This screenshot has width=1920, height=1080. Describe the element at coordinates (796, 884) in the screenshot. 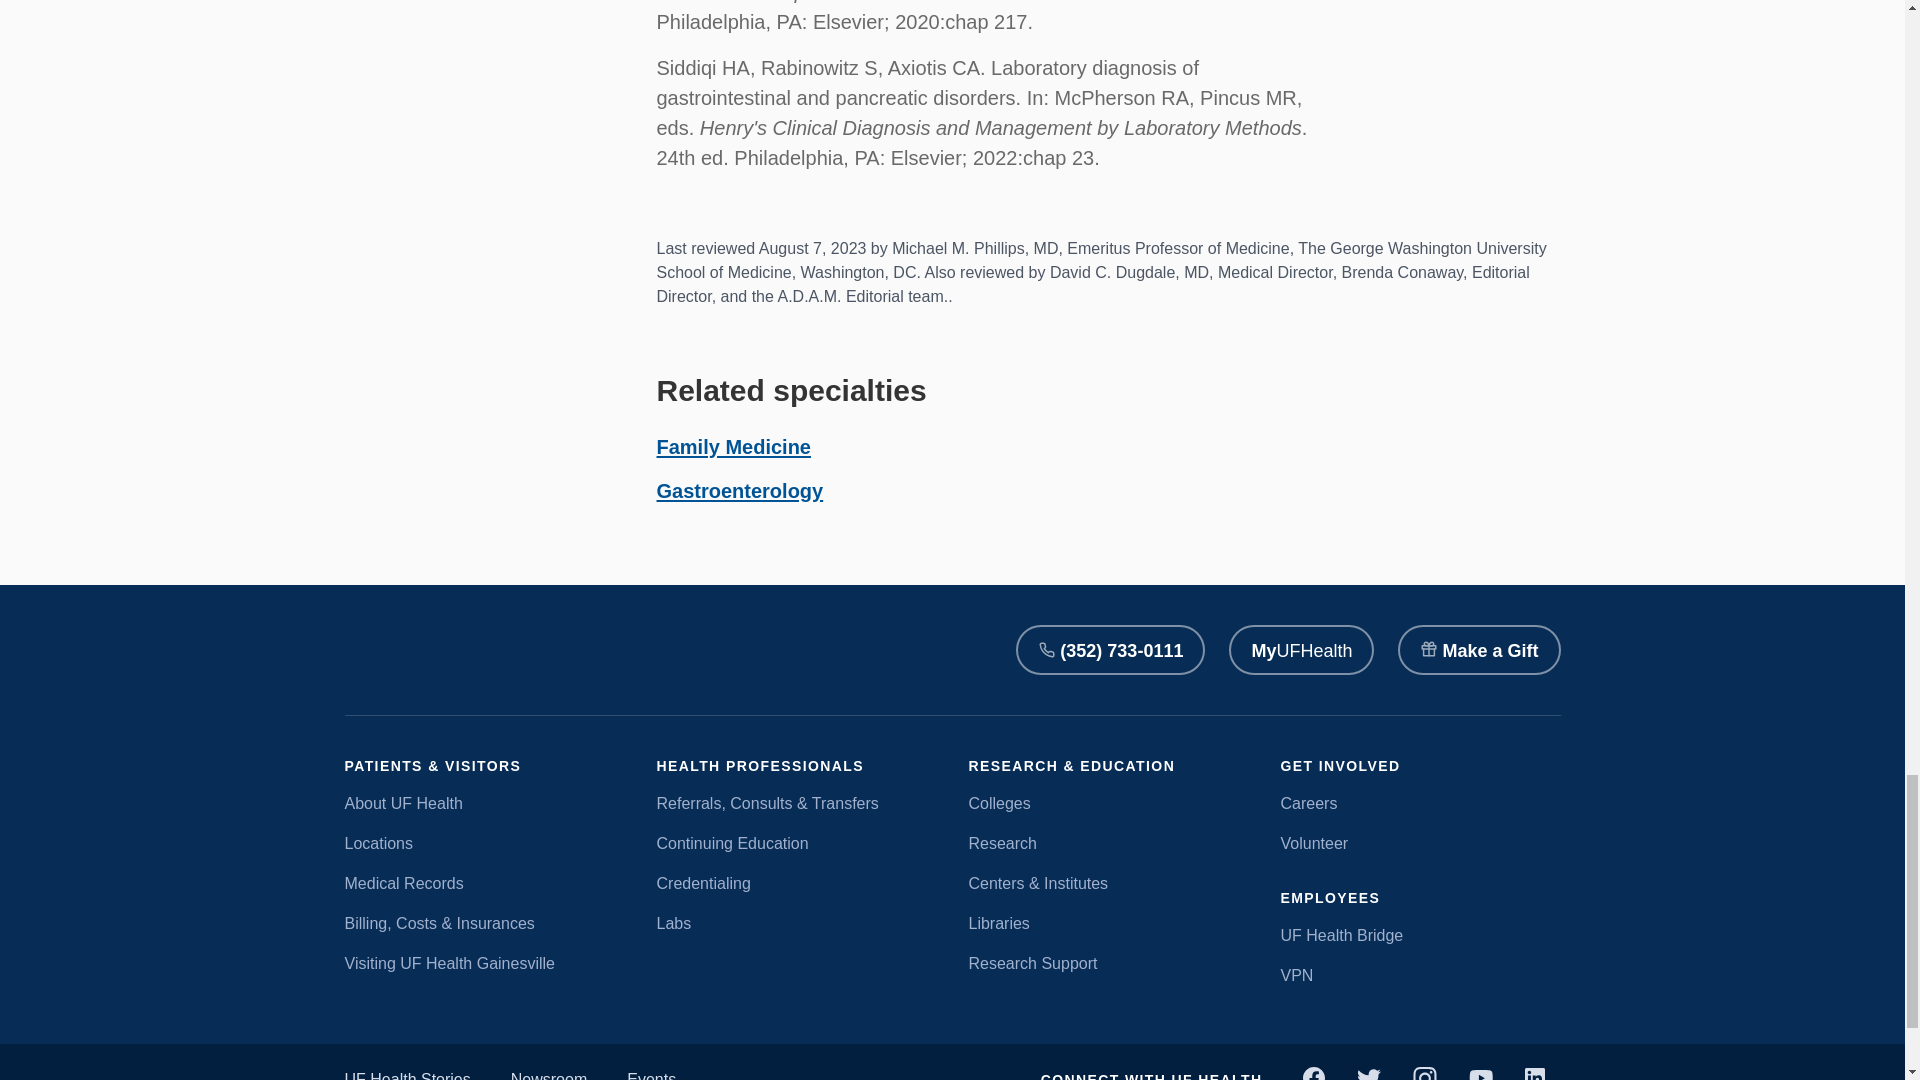

I see `Credentialing` at that location.